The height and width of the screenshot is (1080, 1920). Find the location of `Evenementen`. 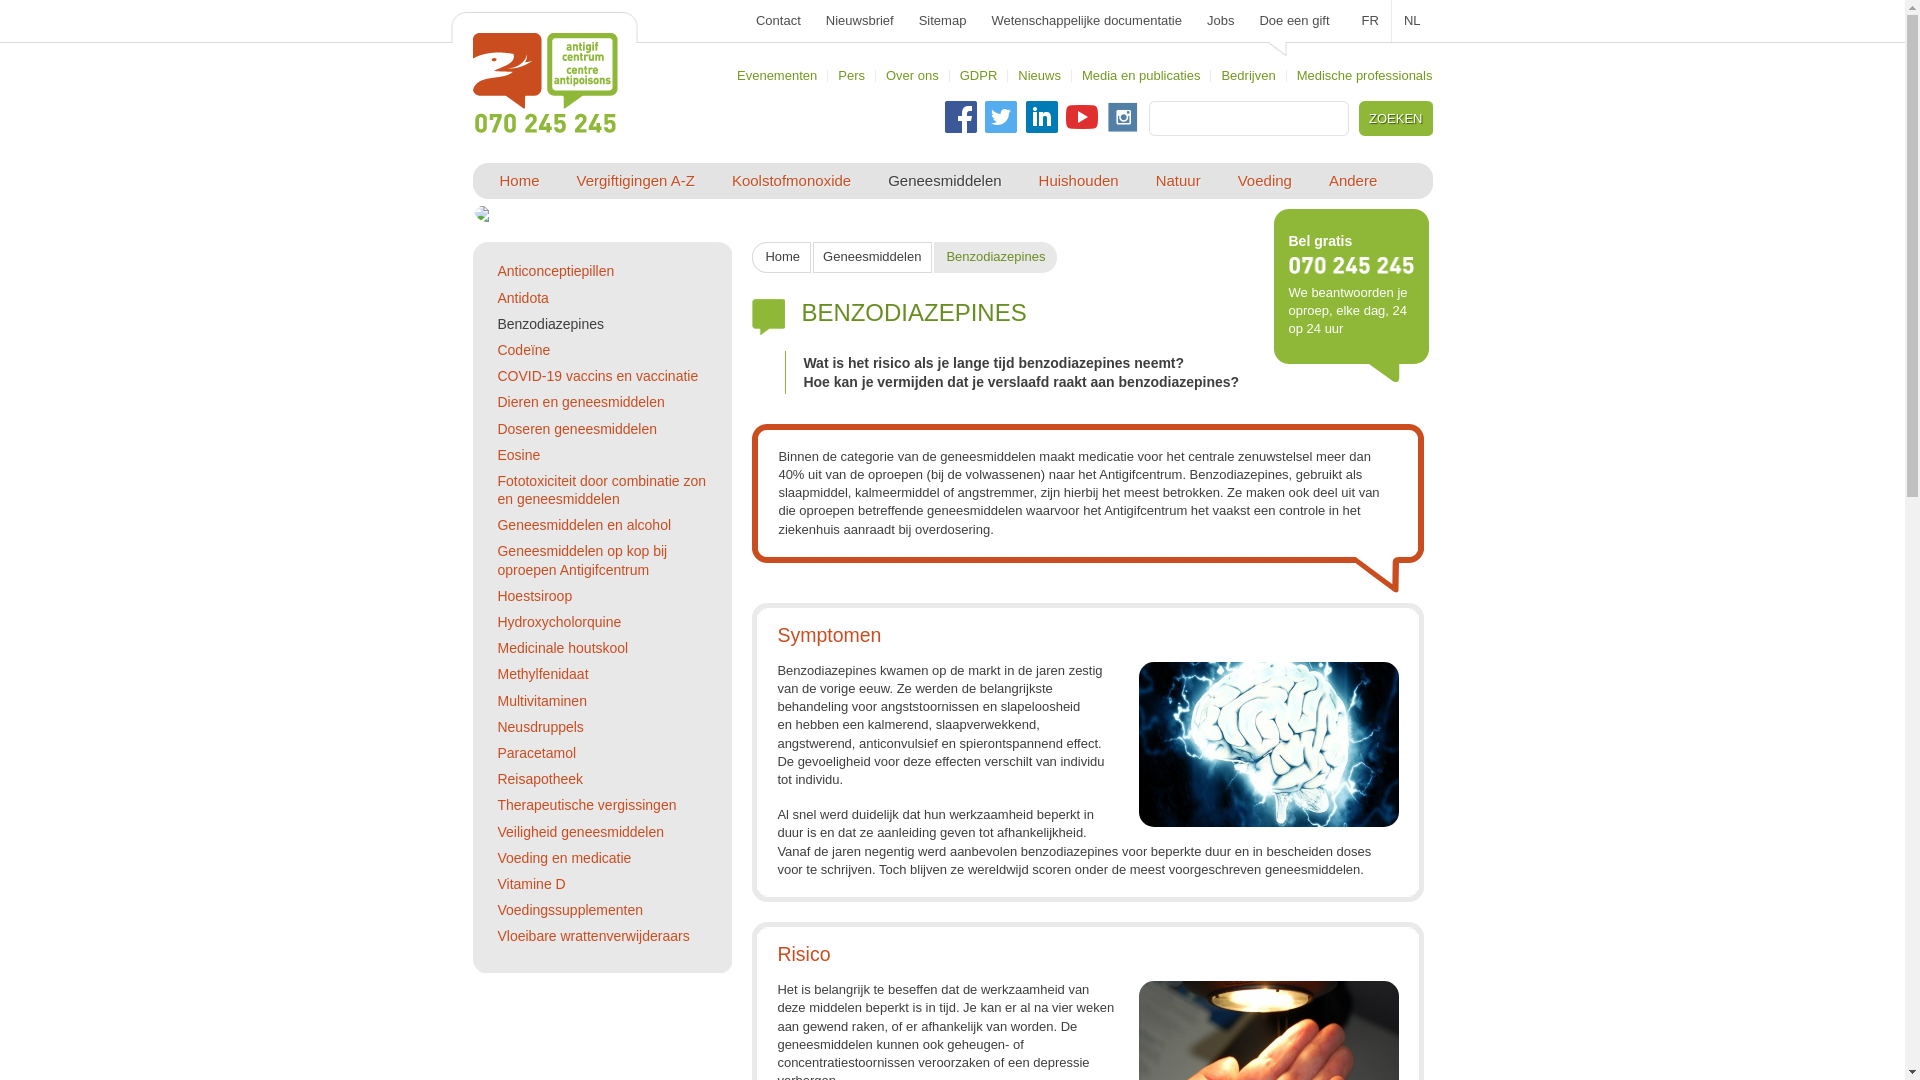

Evenementen is located at coordinates (777, 76).